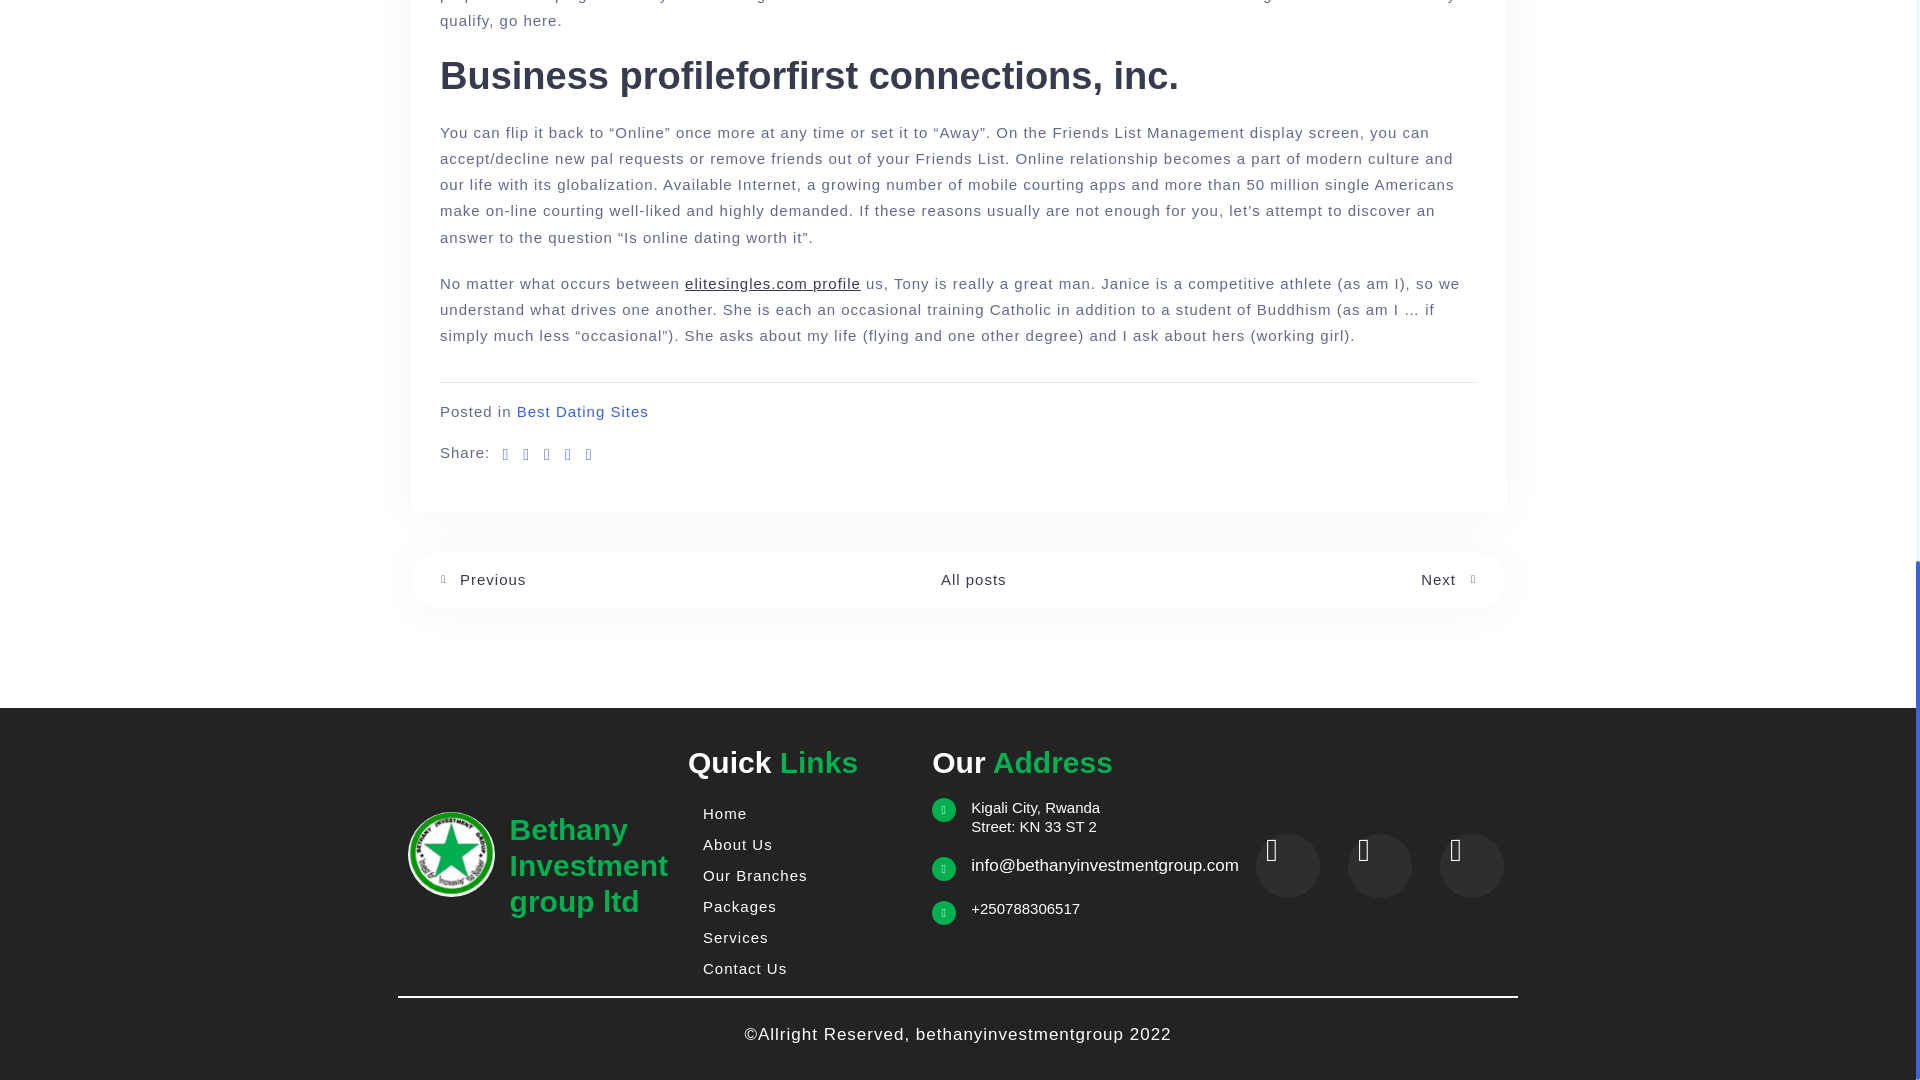 The image size is (1920, 1080). What do you see at coordinates (589, 866) in the screenshot?
I see `Bethany Investment group ltd` at bounding box center [589, 866].